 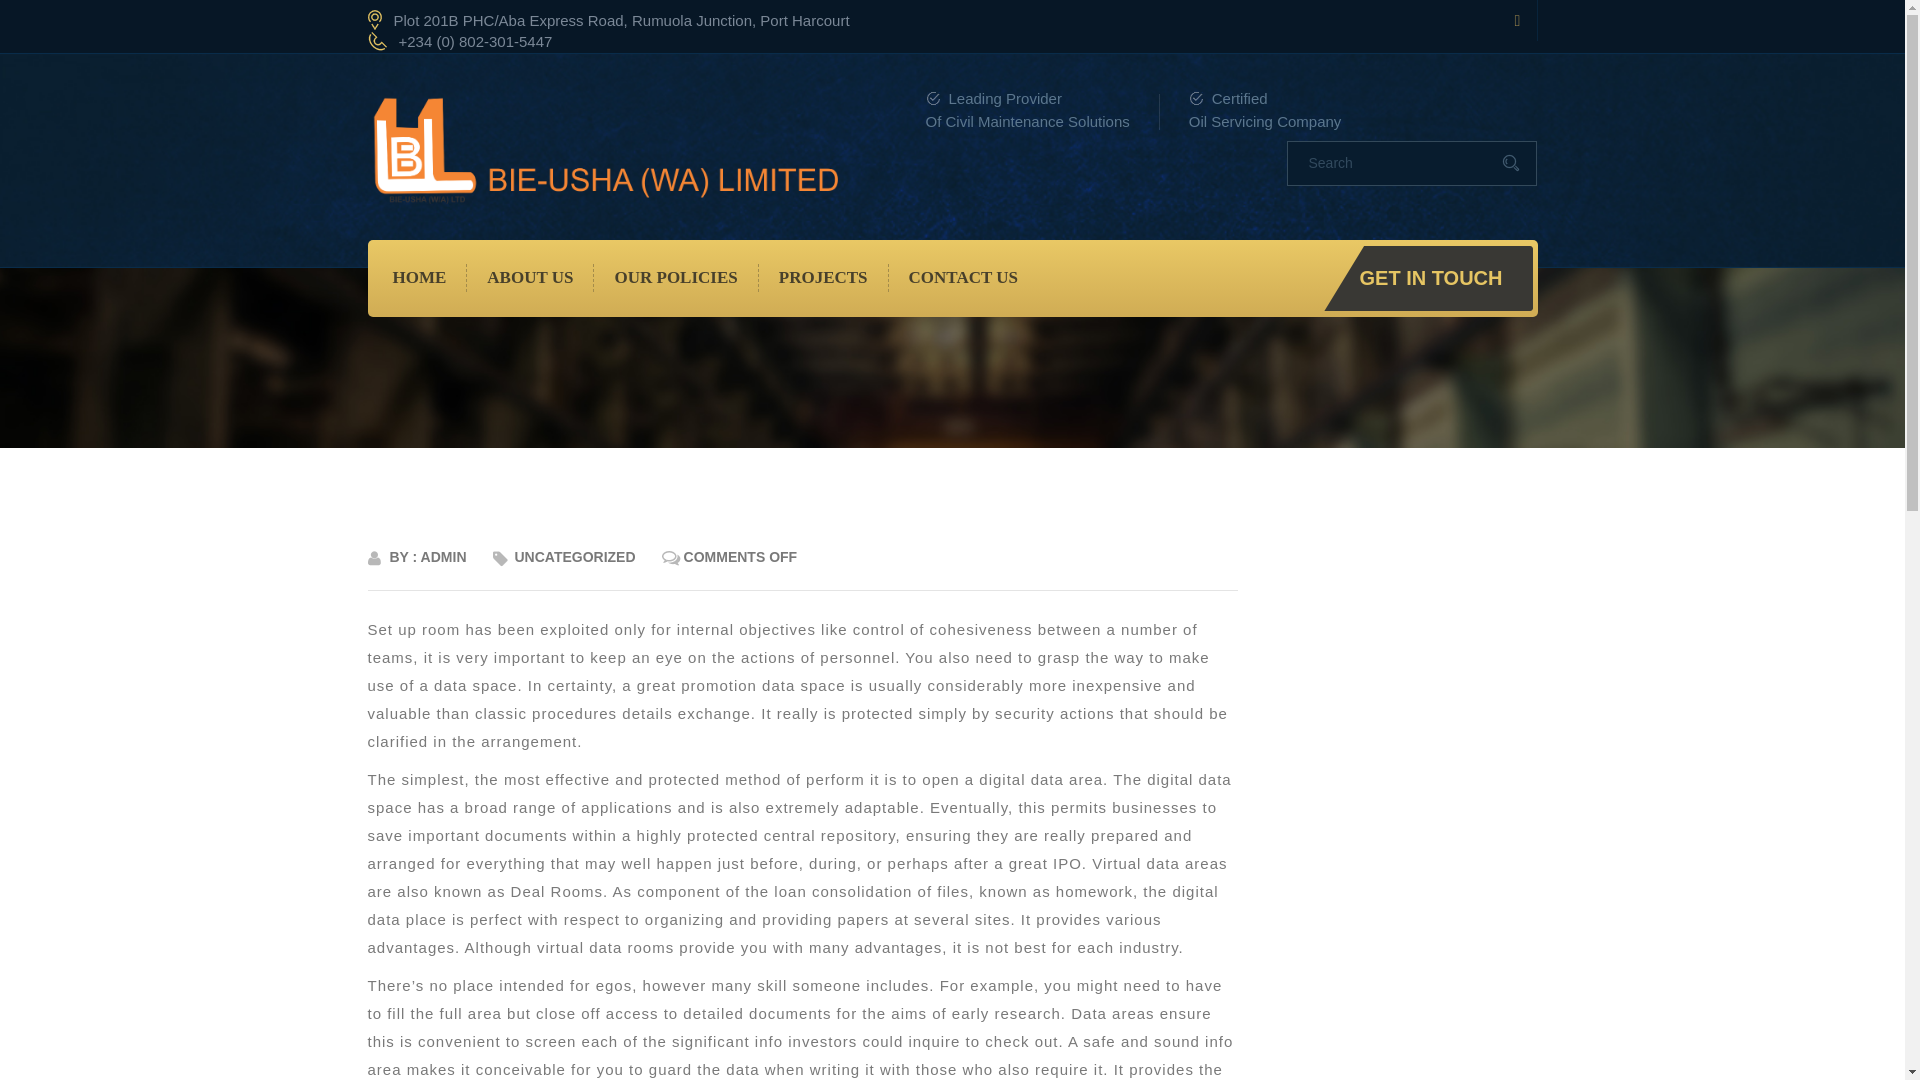 I want to click on ABOUT US, so click(x=530, y=277).